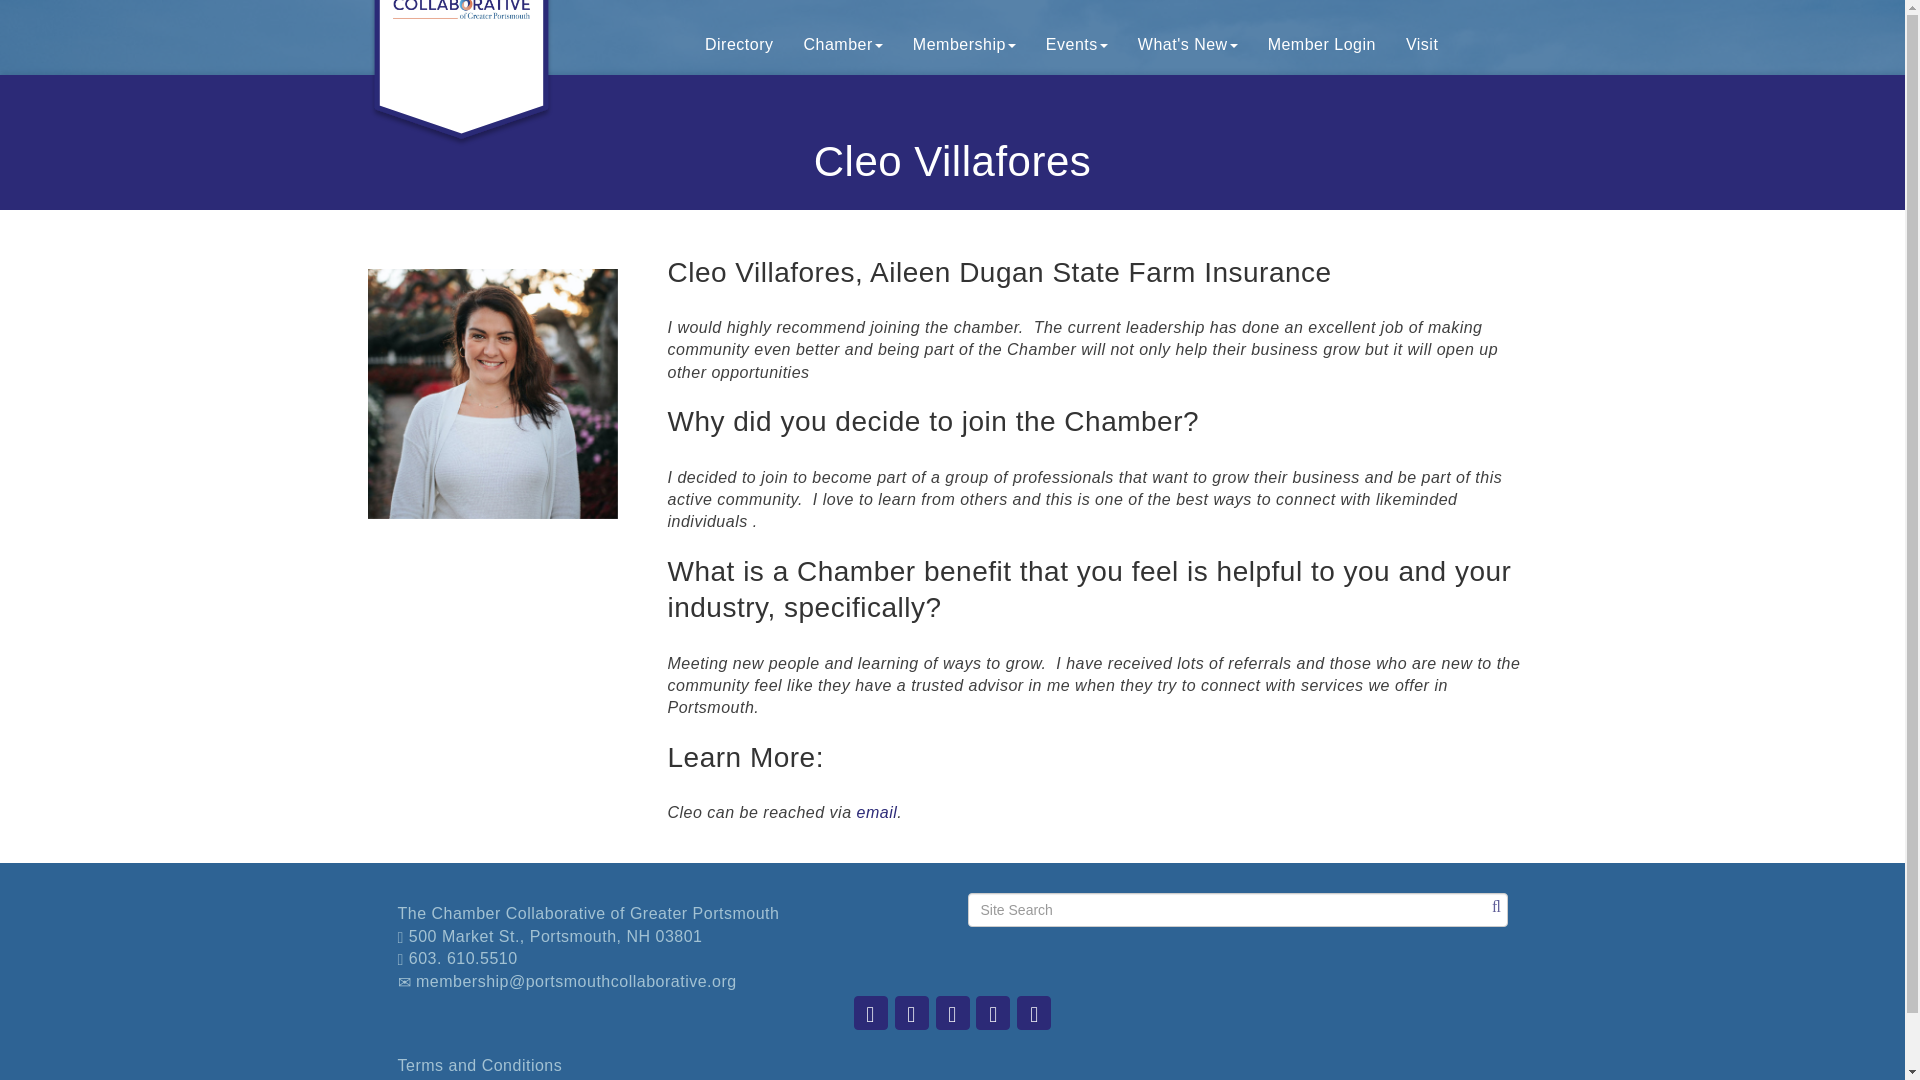 Image resolution: width=1920 pixels, height=1080 pixels. What do you see at coordinates (739, 45) in the screenshot?
I see `Directory` at bounding box center [739, 45].